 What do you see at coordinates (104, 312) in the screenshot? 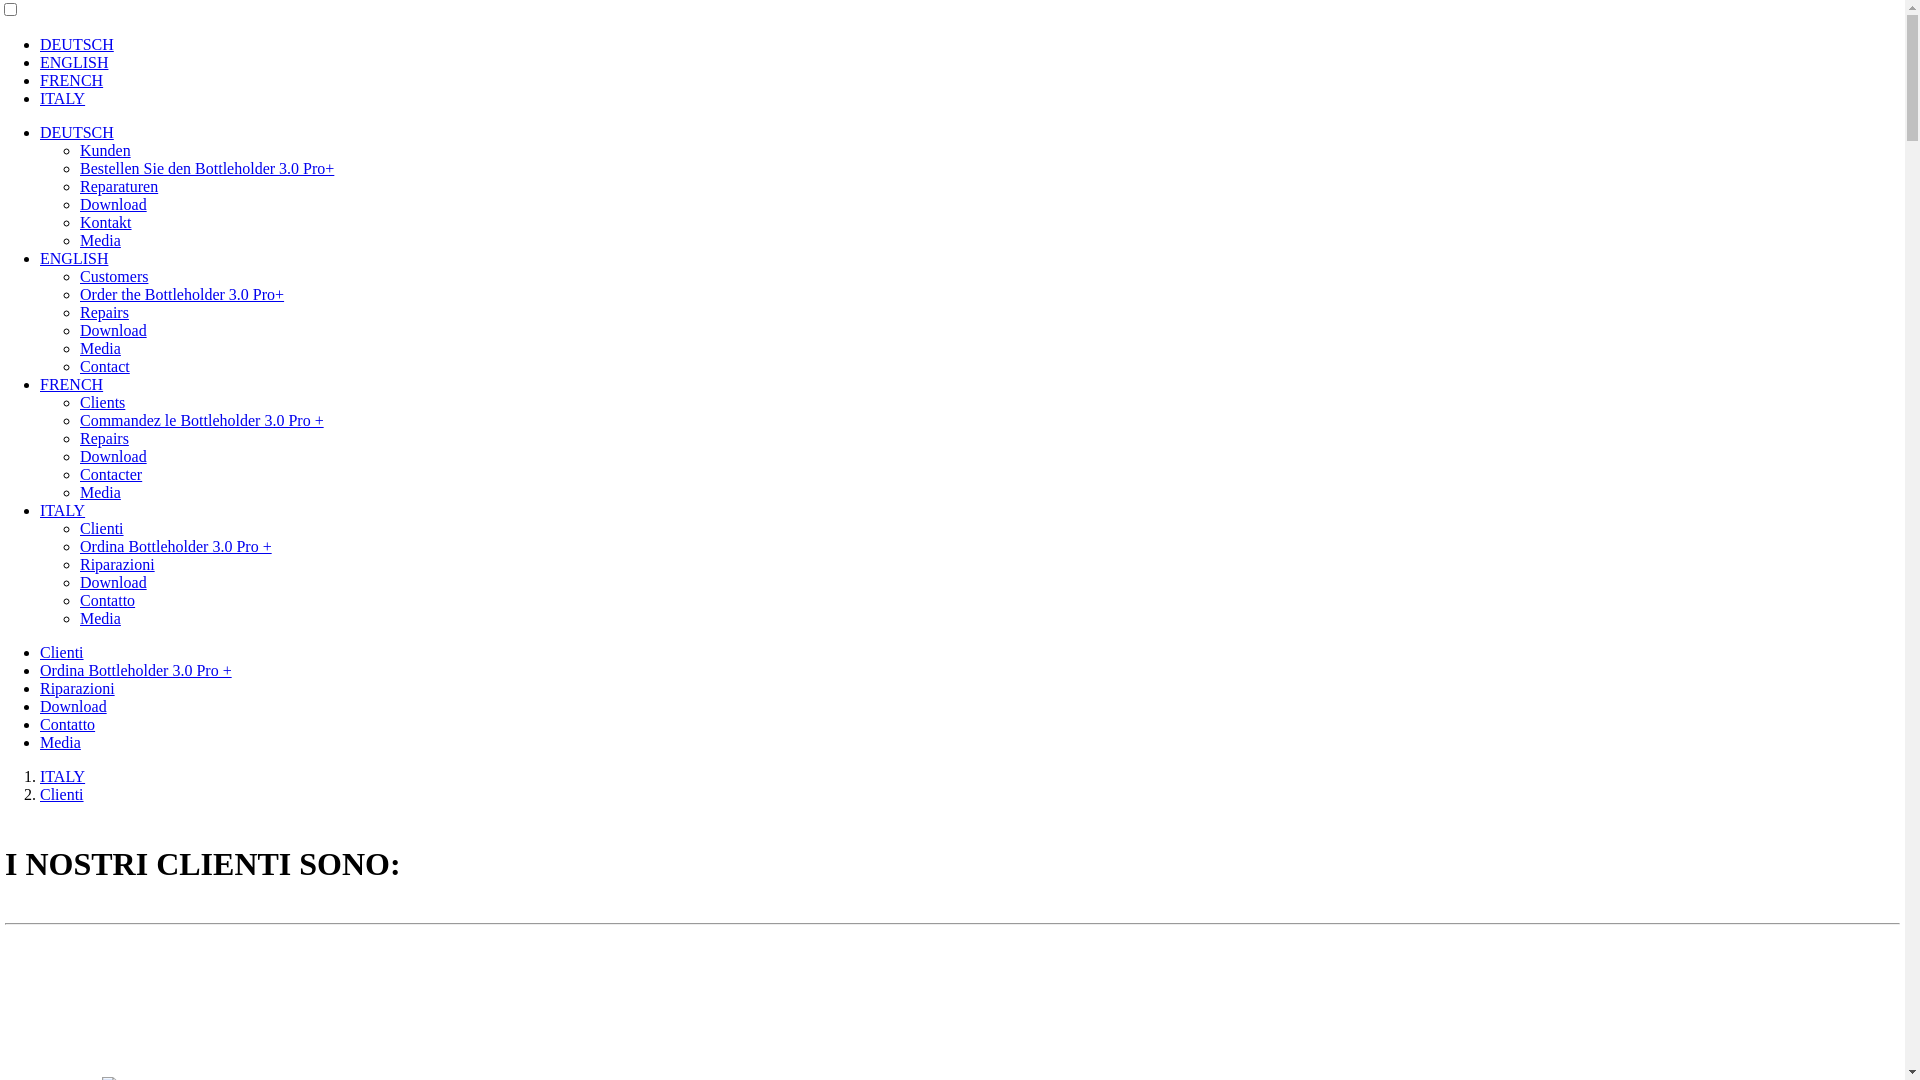
I see `Repairs` at bounding box center [104, 312].